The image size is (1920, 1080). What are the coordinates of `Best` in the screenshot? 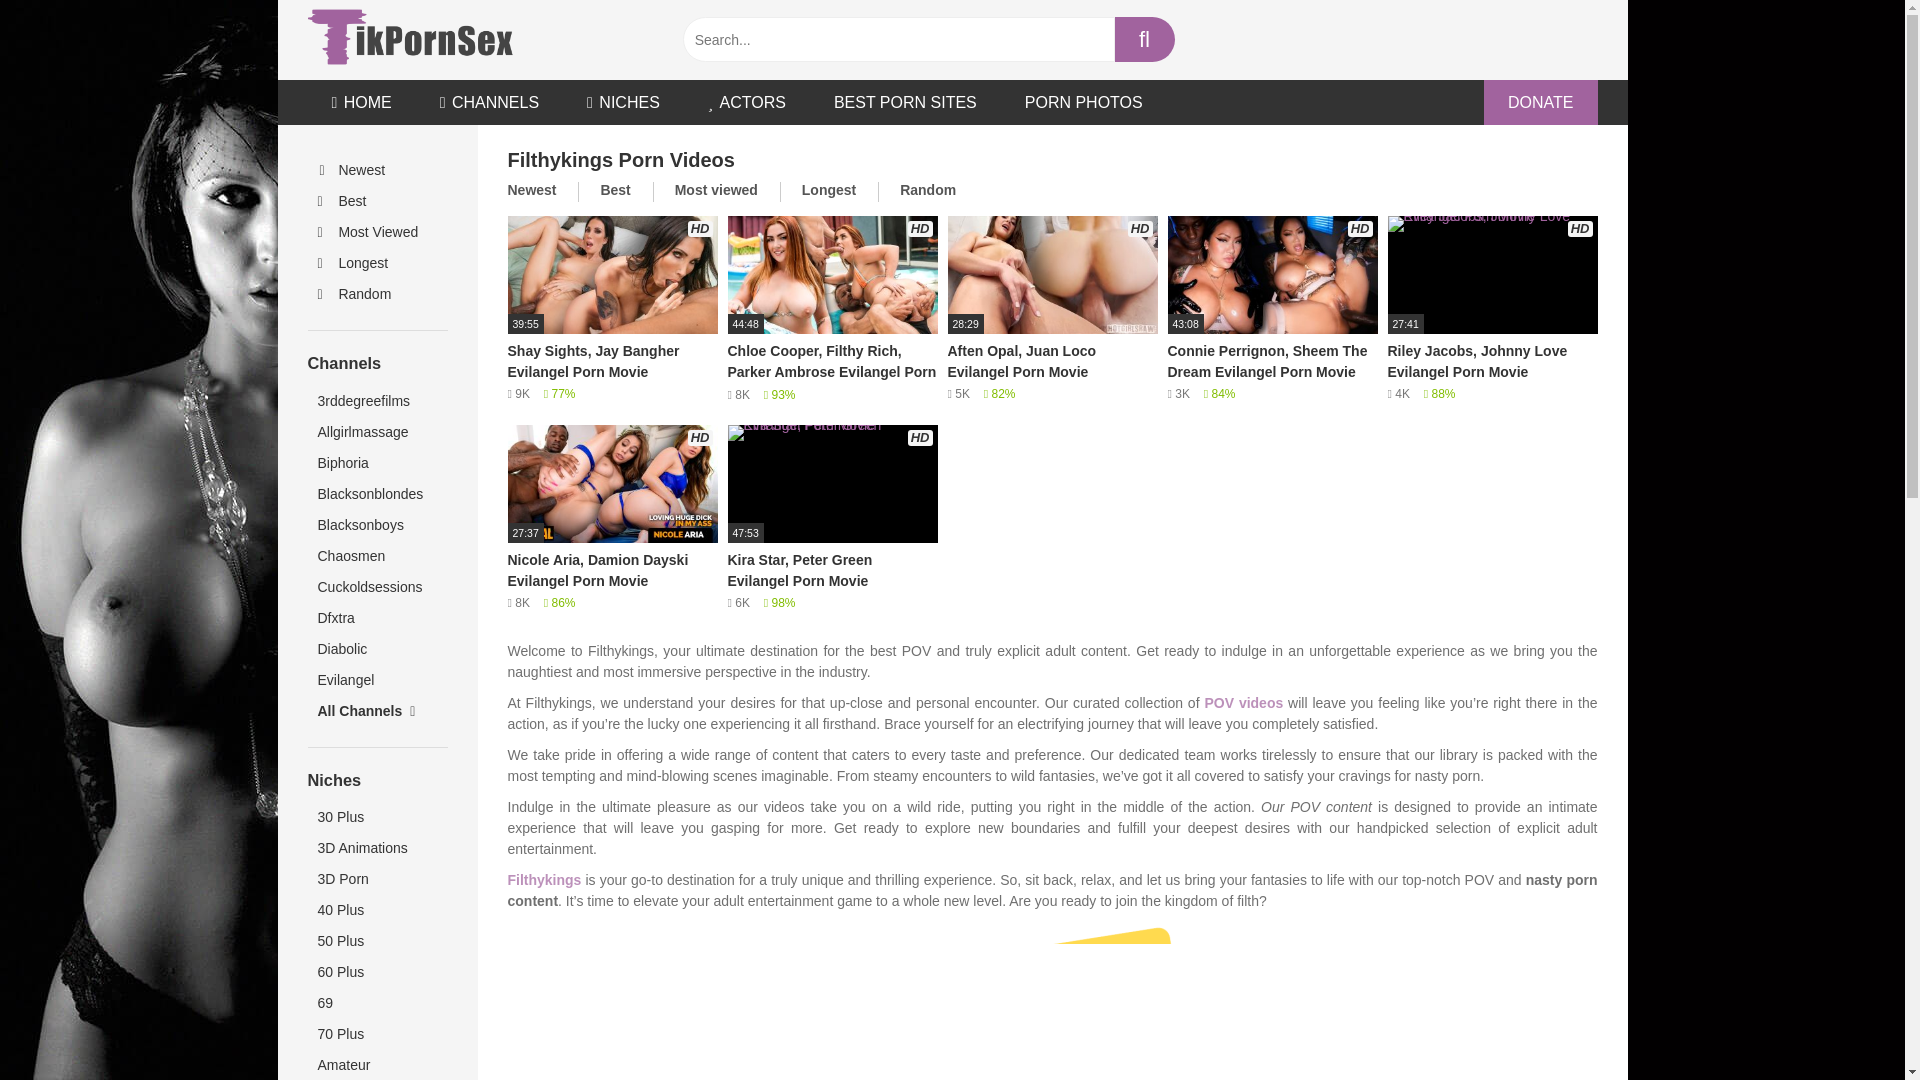 It's located at (377, 201).